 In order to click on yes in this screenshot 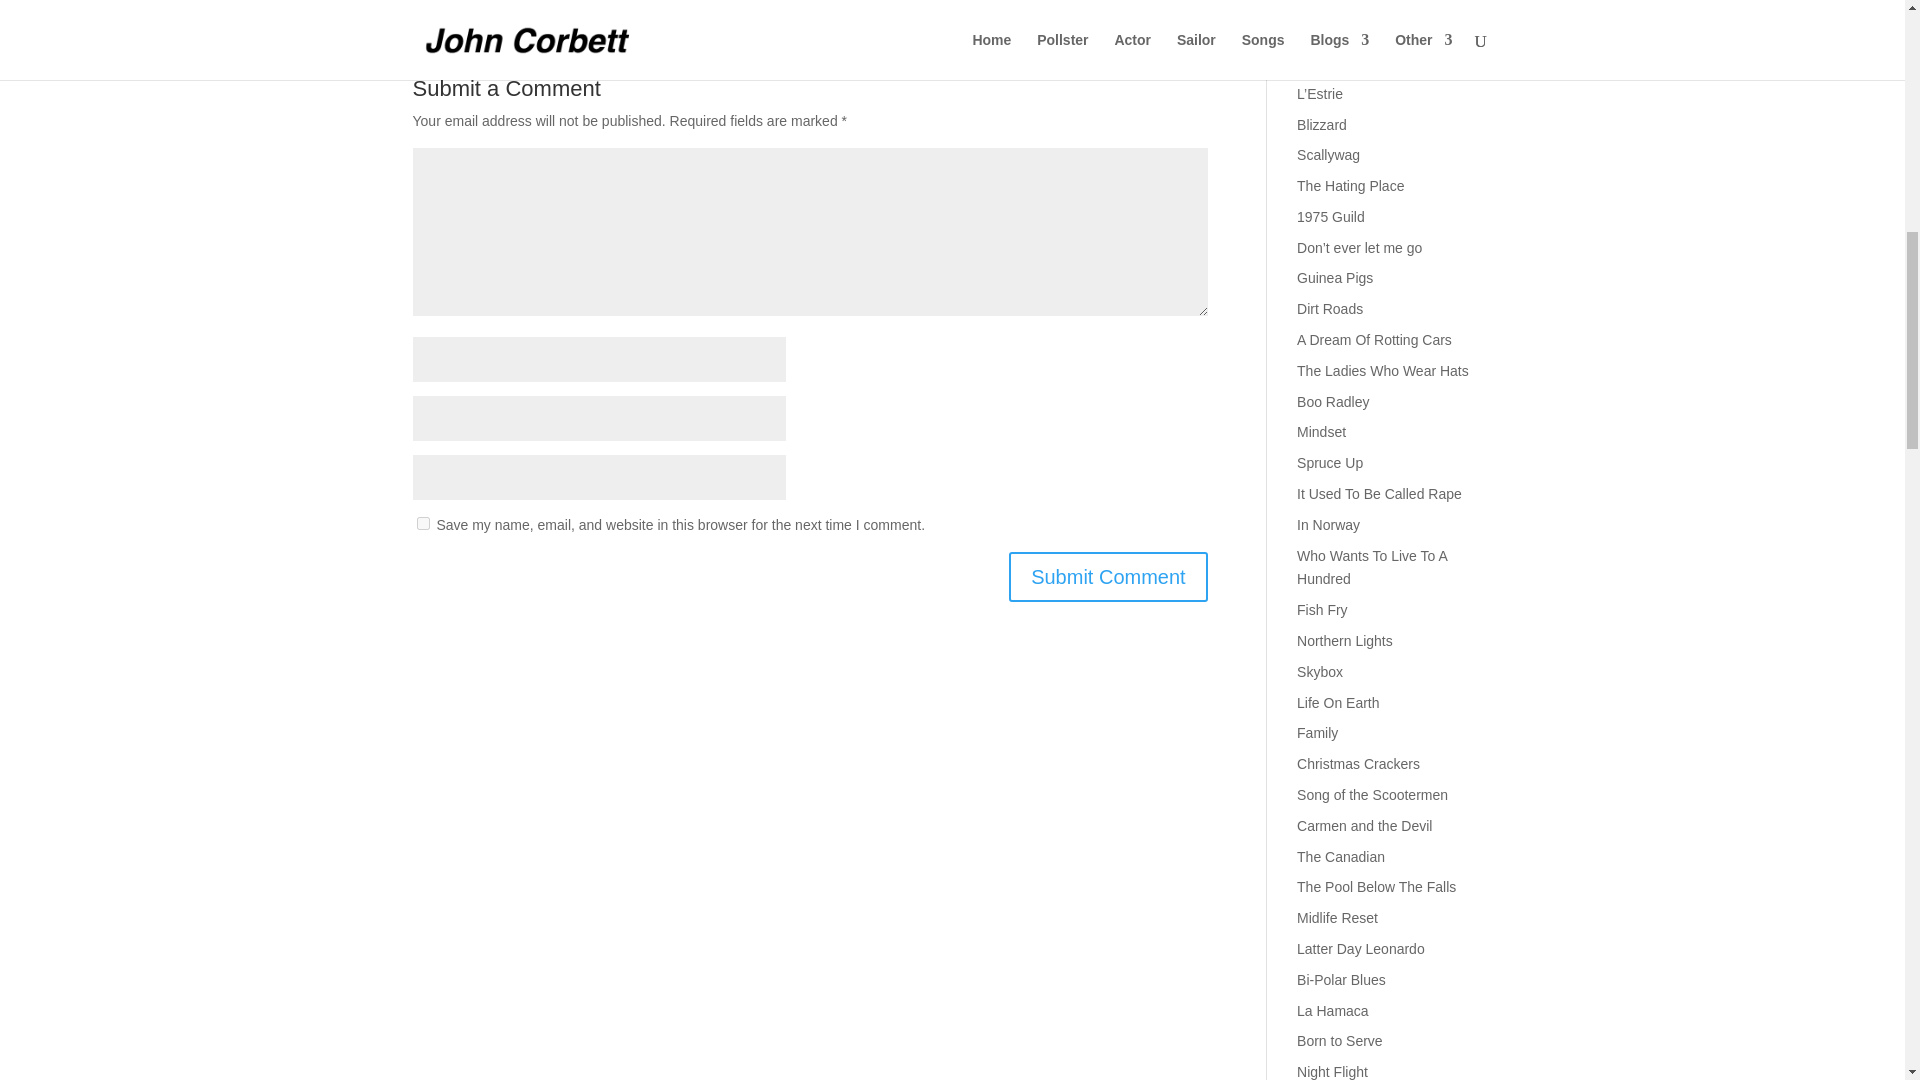, I will do `click(422, 524)`.